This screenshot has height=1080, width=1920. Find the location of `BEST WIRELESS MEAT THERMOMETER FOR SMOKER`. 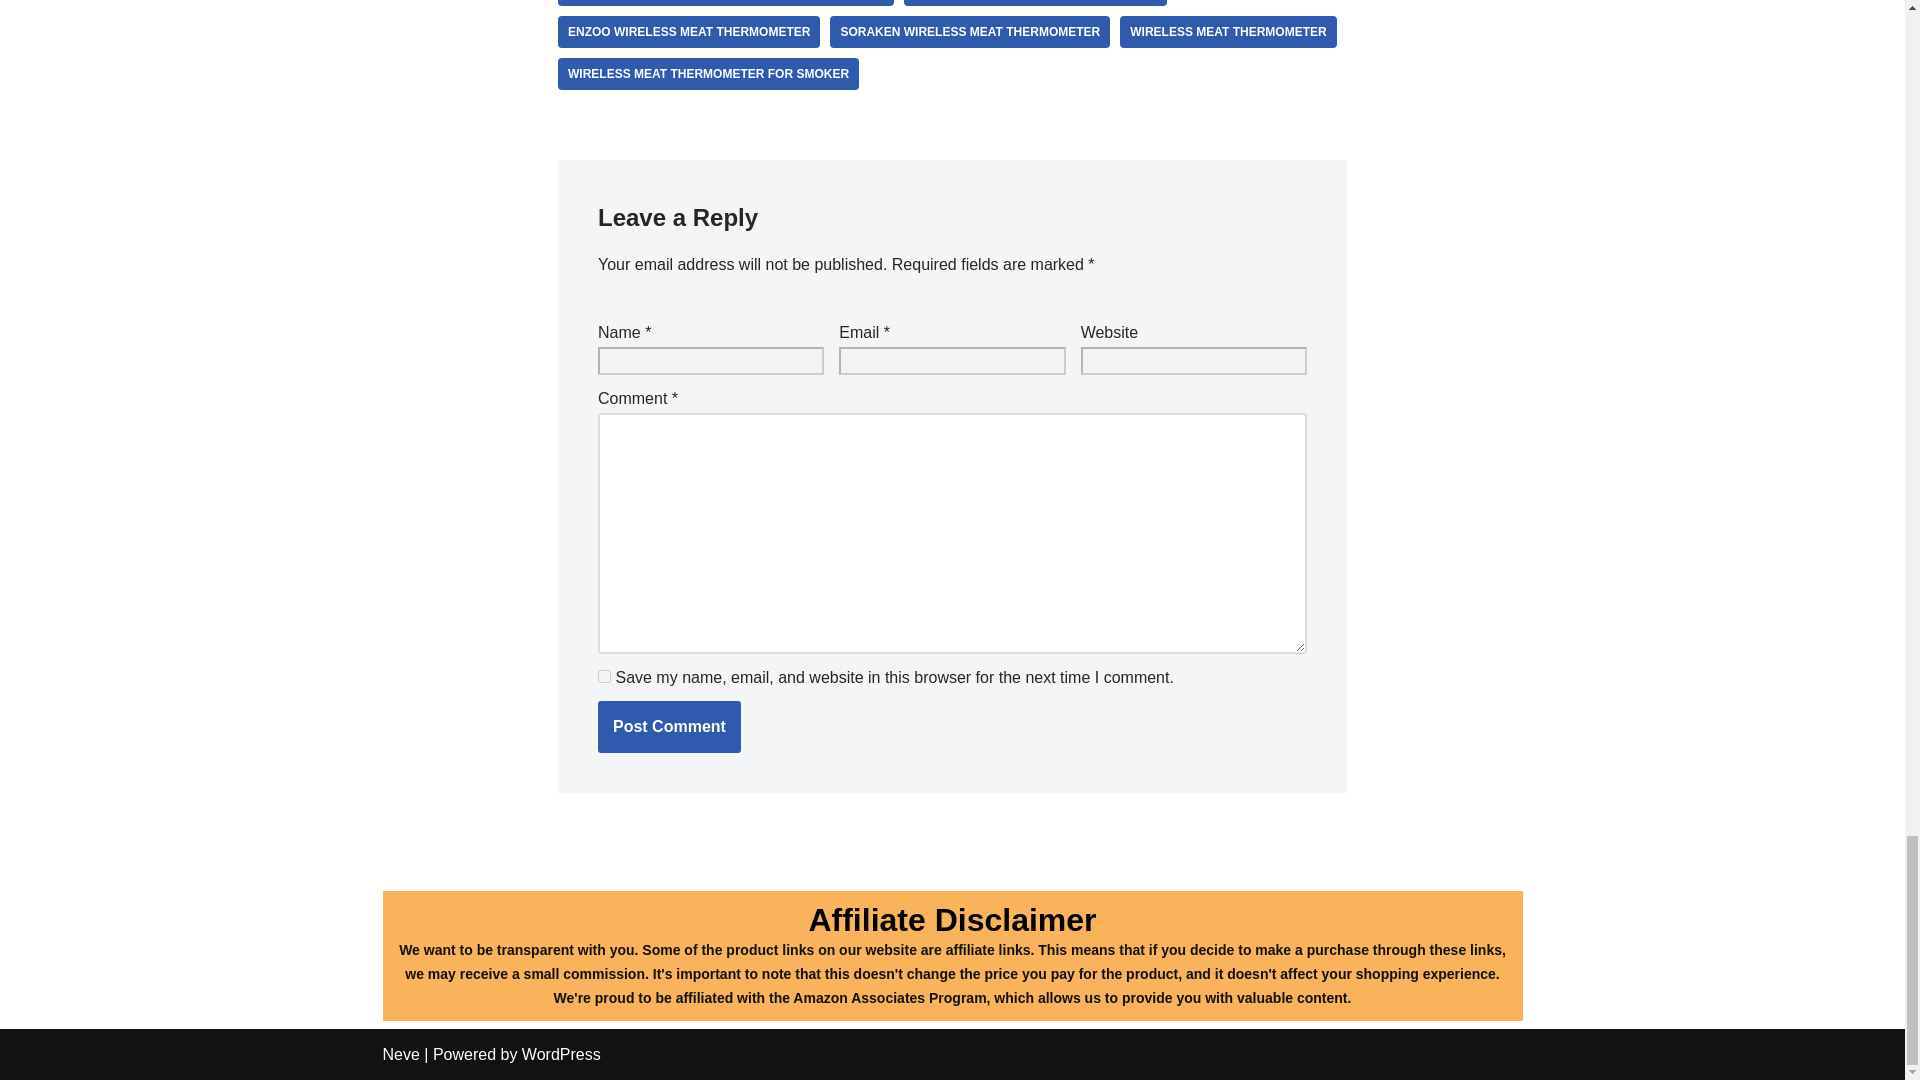

BEST WIRELESS MEAT THERMOMETER FOR SMOKER is located at coordinates (726, 3).